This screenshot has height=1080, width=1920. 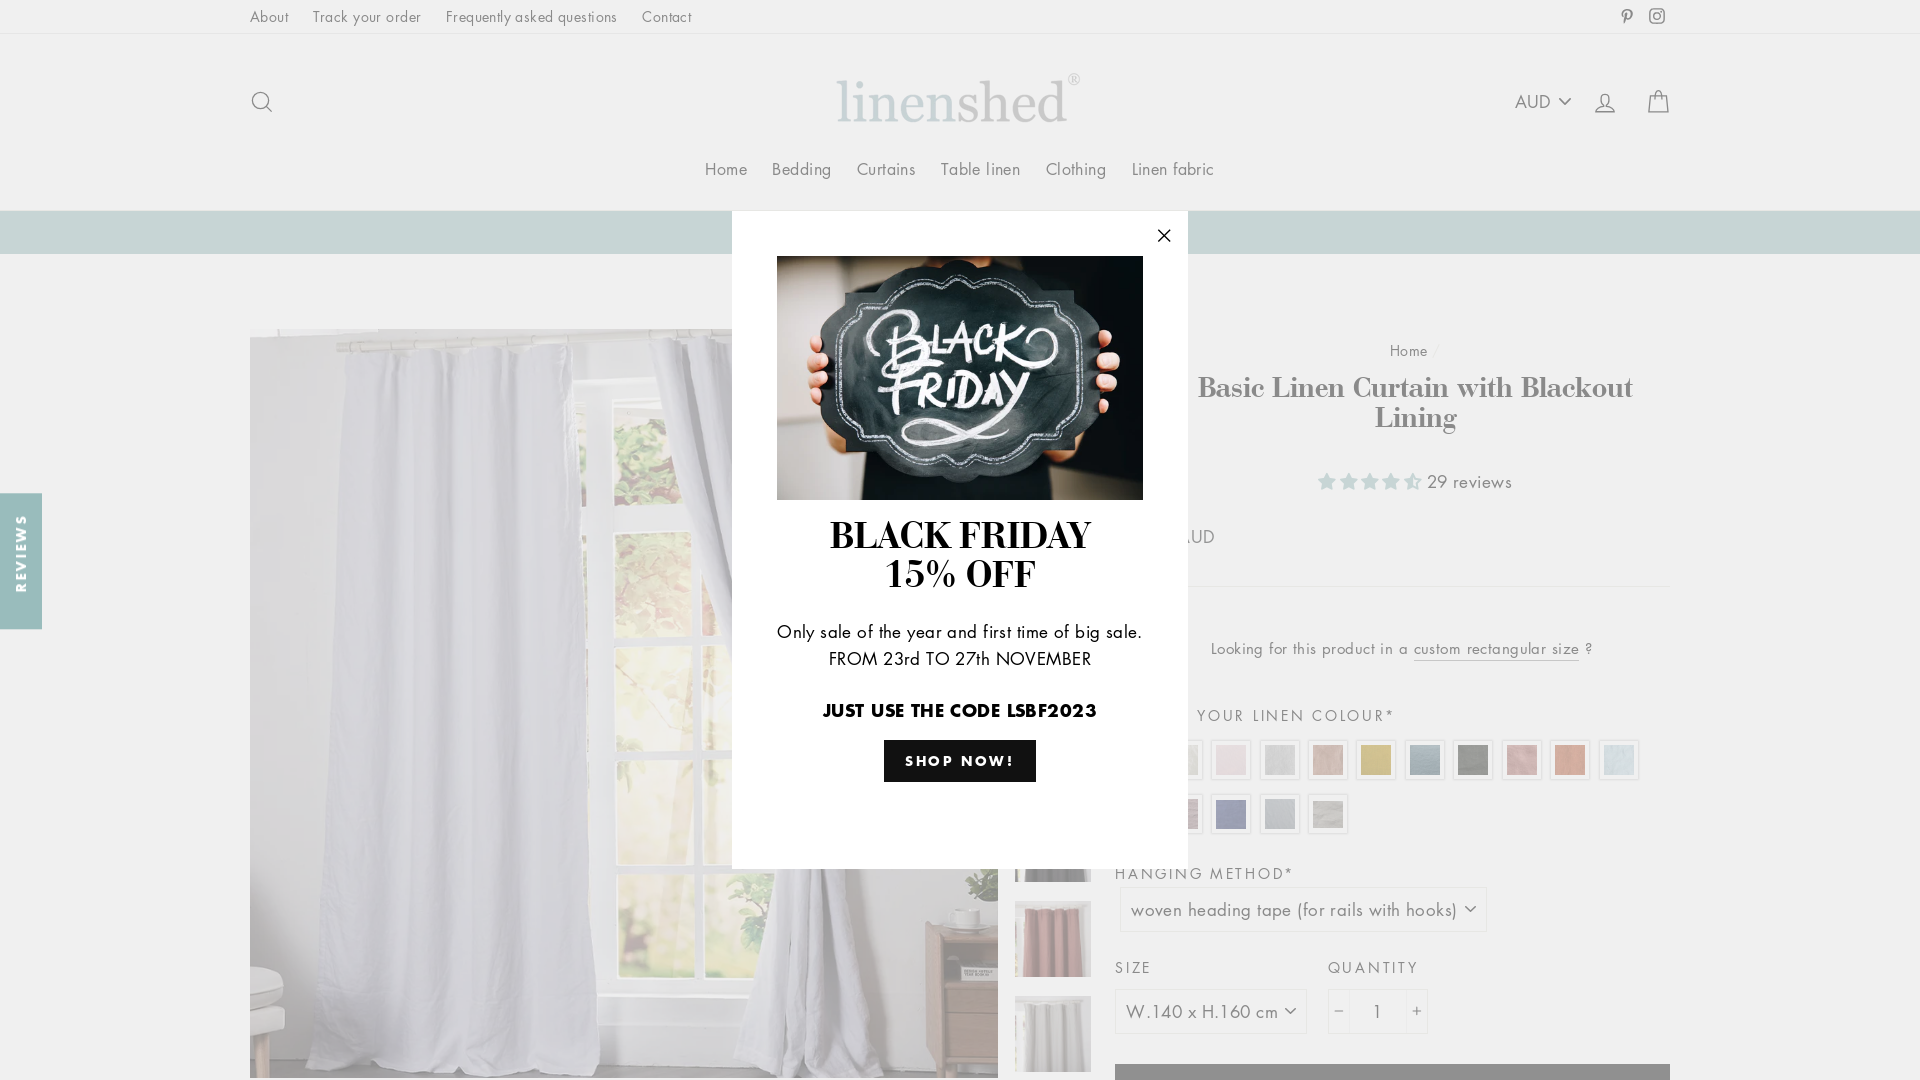 What do you see at coordinates (532, 16) in the screenshot?
I see `Frequently asked questions` at bounding box center [532, 16].